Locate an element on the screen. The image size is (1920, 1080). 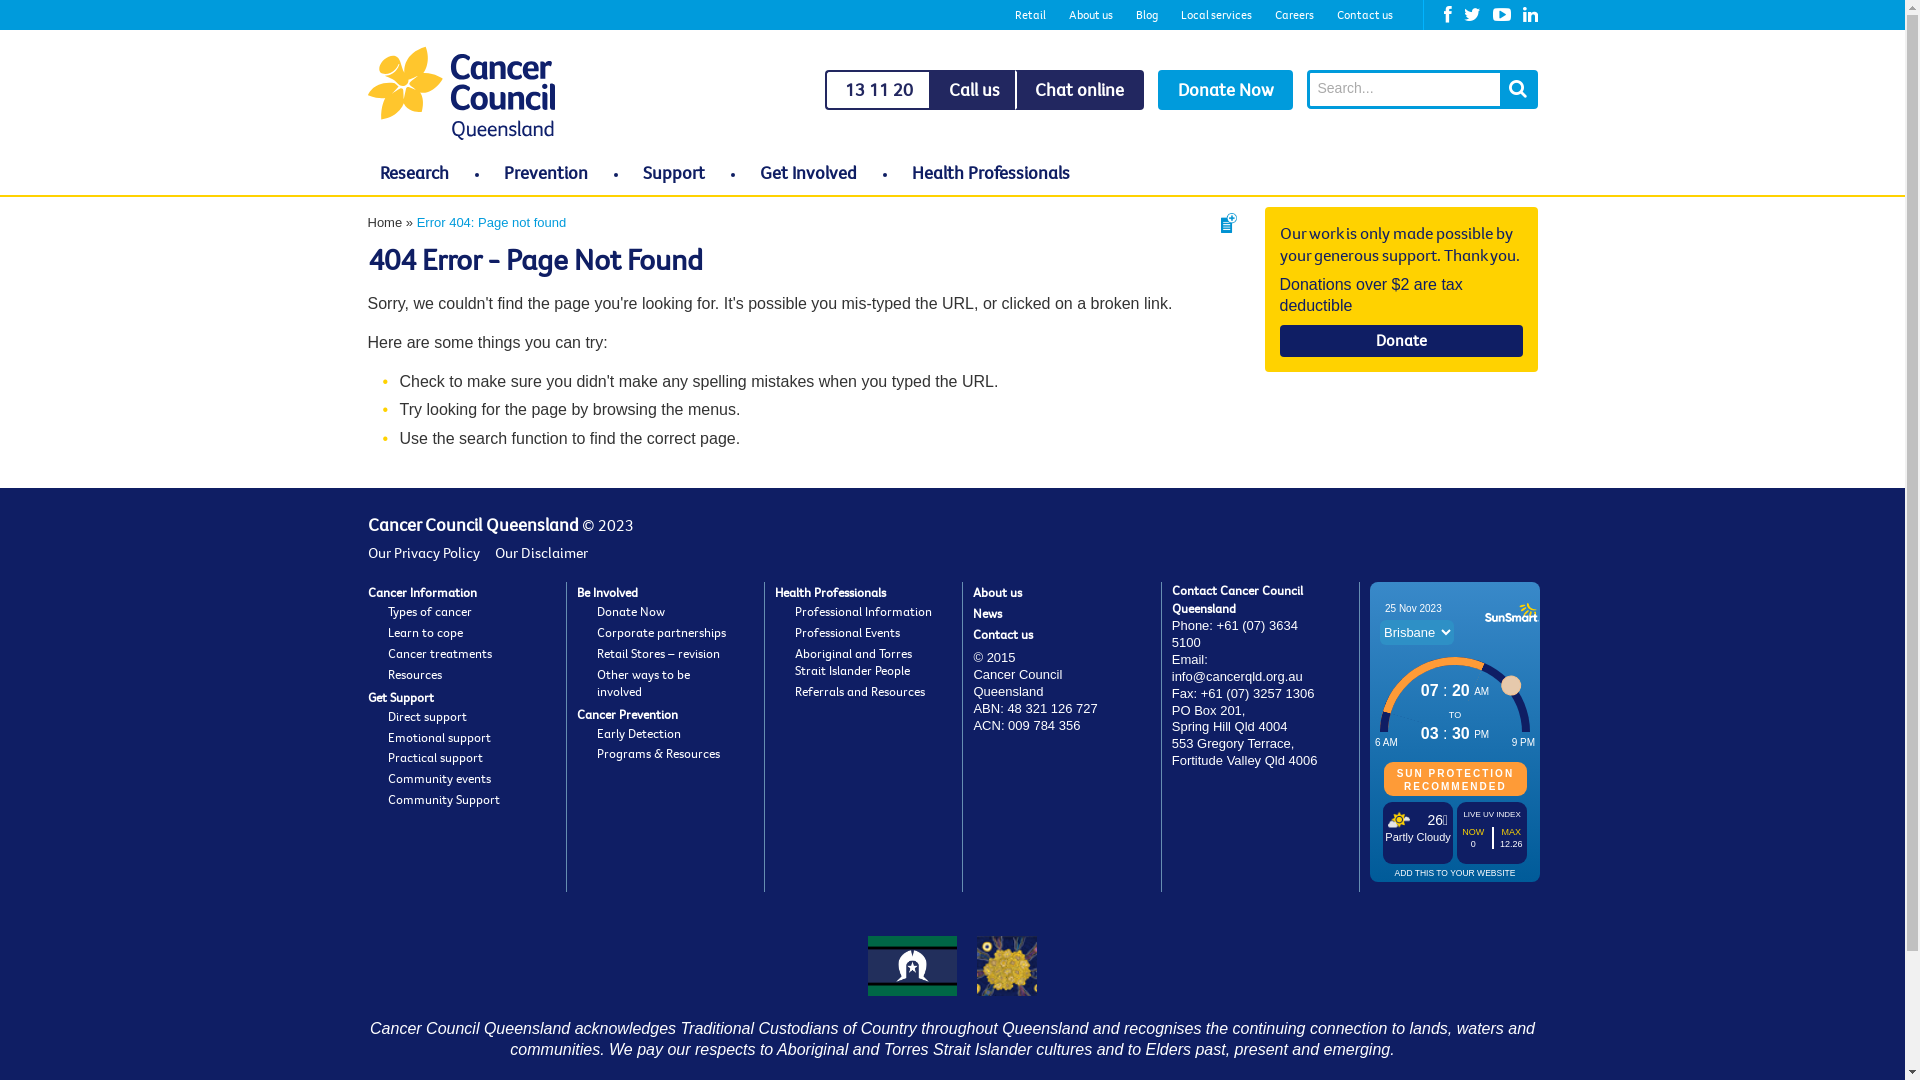
Be Involved is located at coordinates (608, 592).